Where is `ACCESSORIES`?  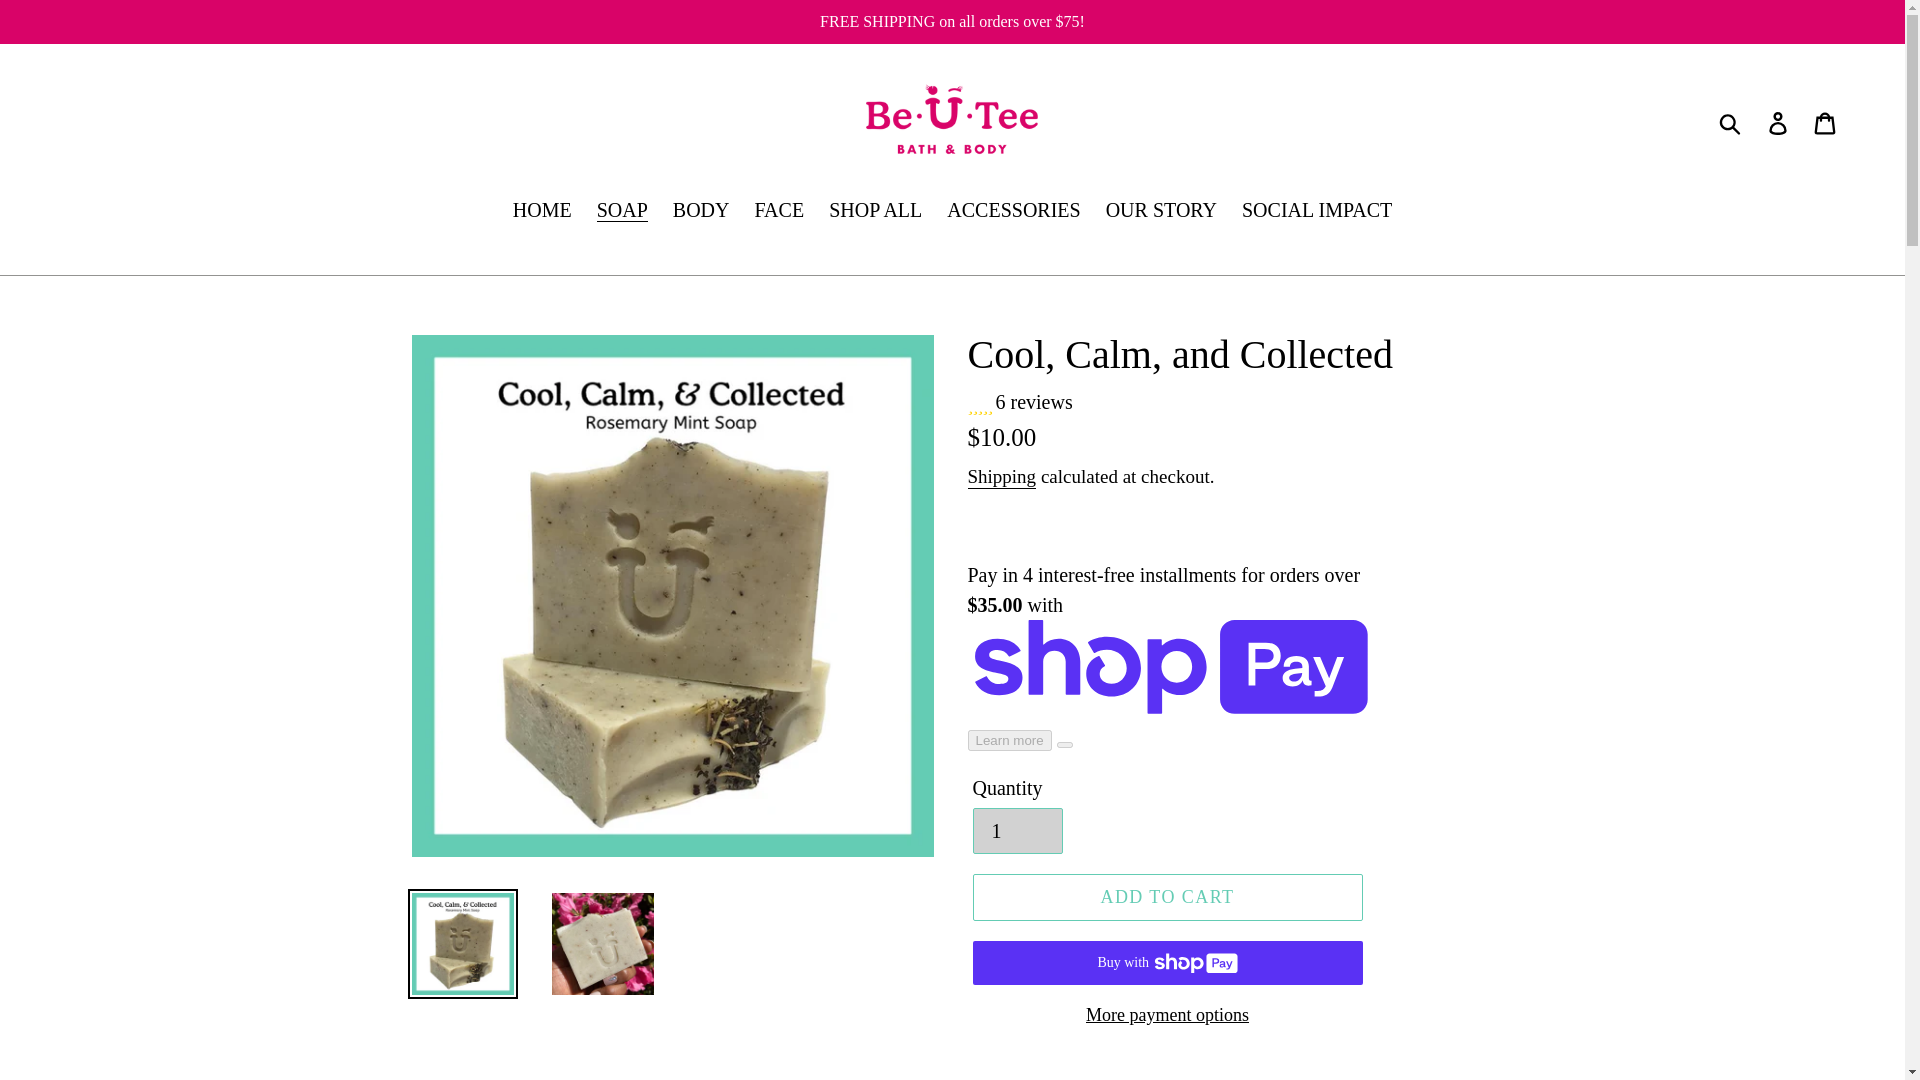
ACCESSORIES is located at coordinates (1013, 211).